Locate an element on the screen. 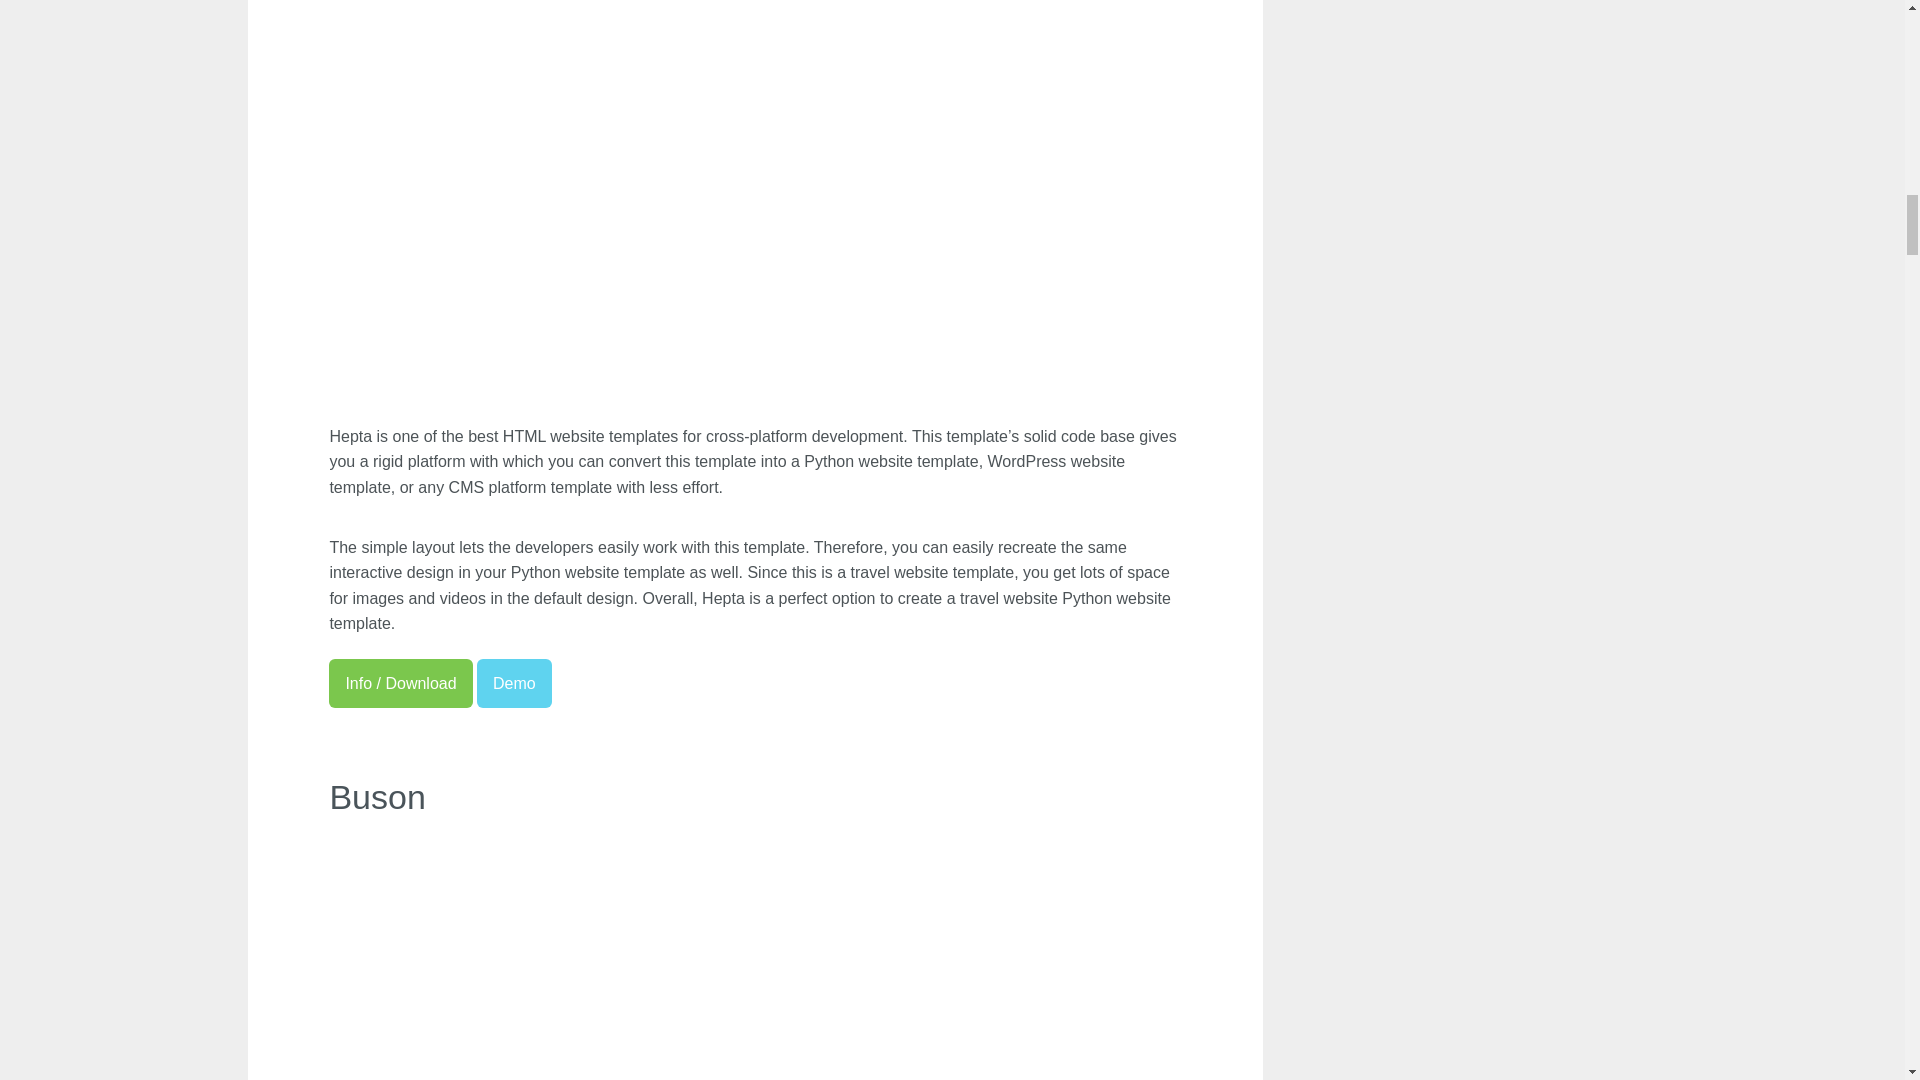 The image size is (1920, 1080). Demo is located at coordinates (514, 683).